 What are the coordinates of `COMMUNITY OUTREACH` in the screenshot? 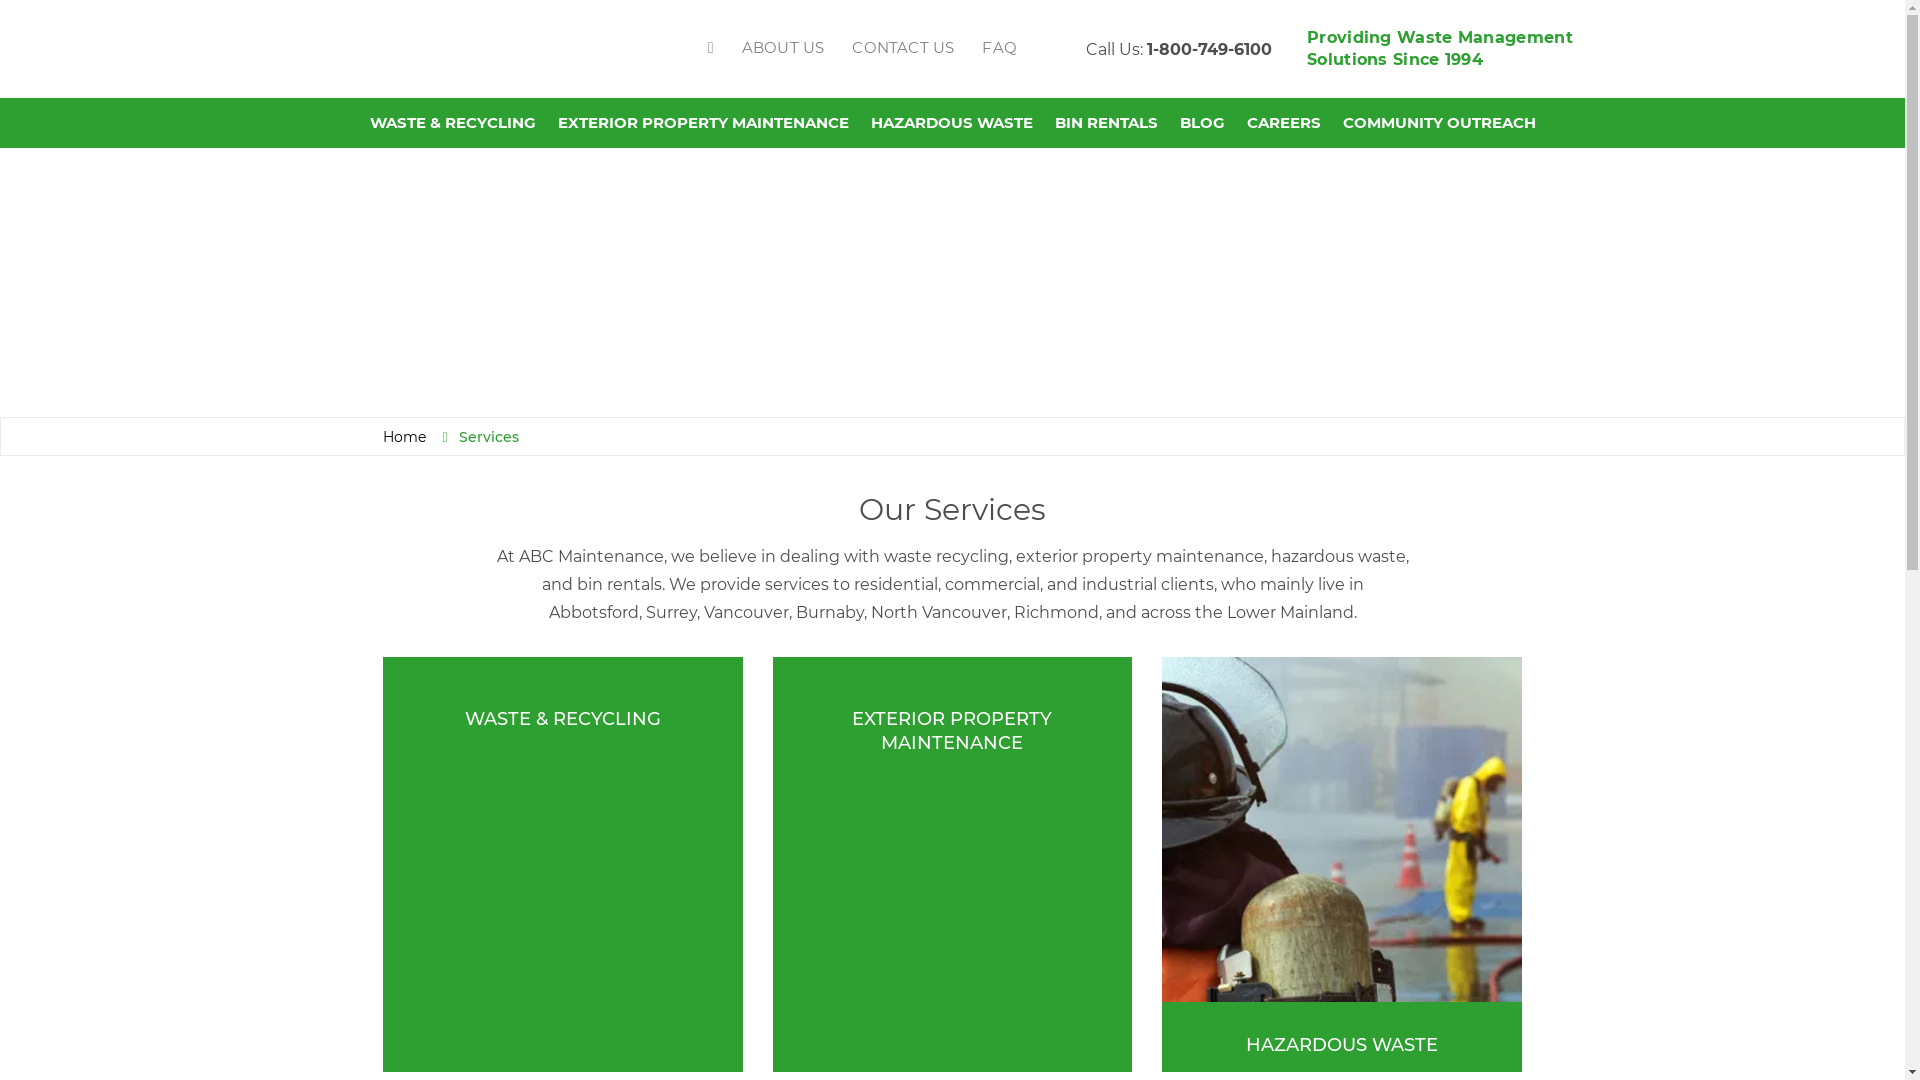 It's located at (1438, 123).